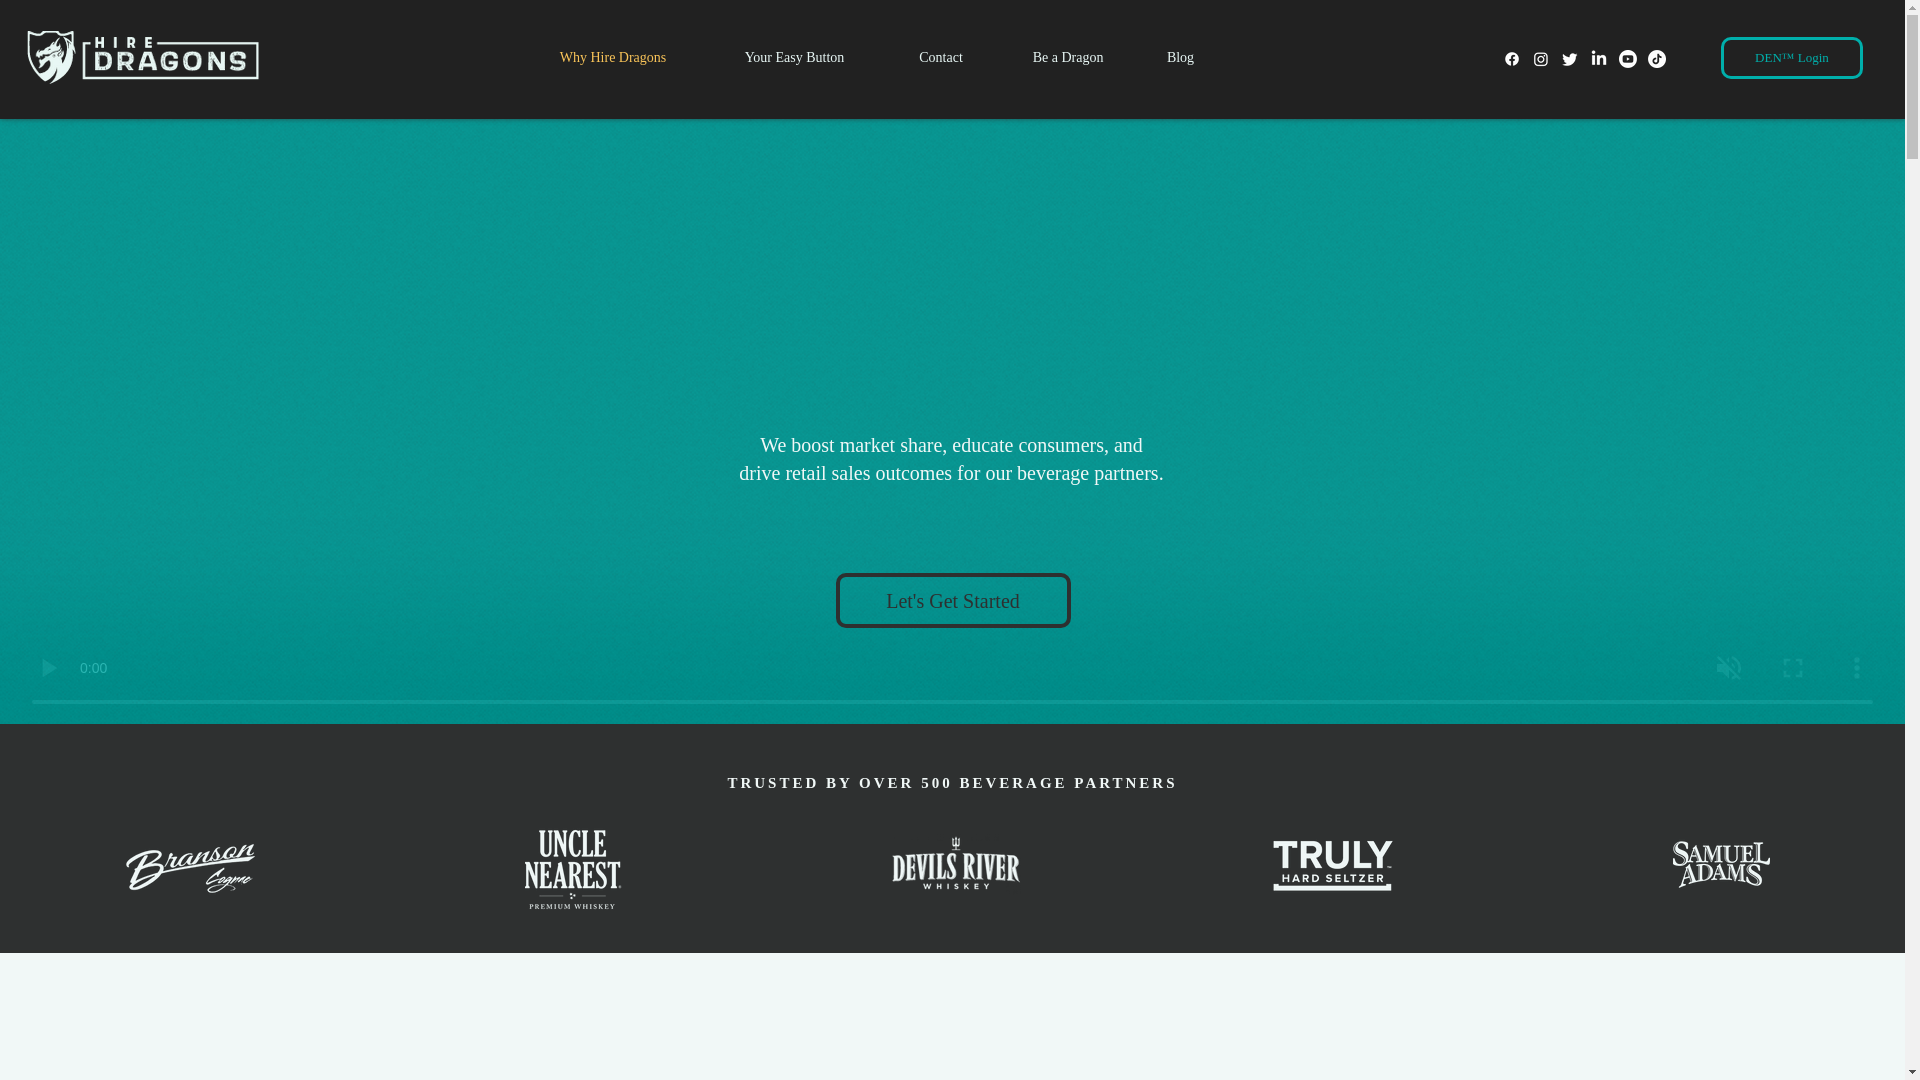 This screenshot has height=1080, width=1920. What do you see at coordinates (940, 57) in the screenshot?
I see `Contact` at bounding box center [940, 57].